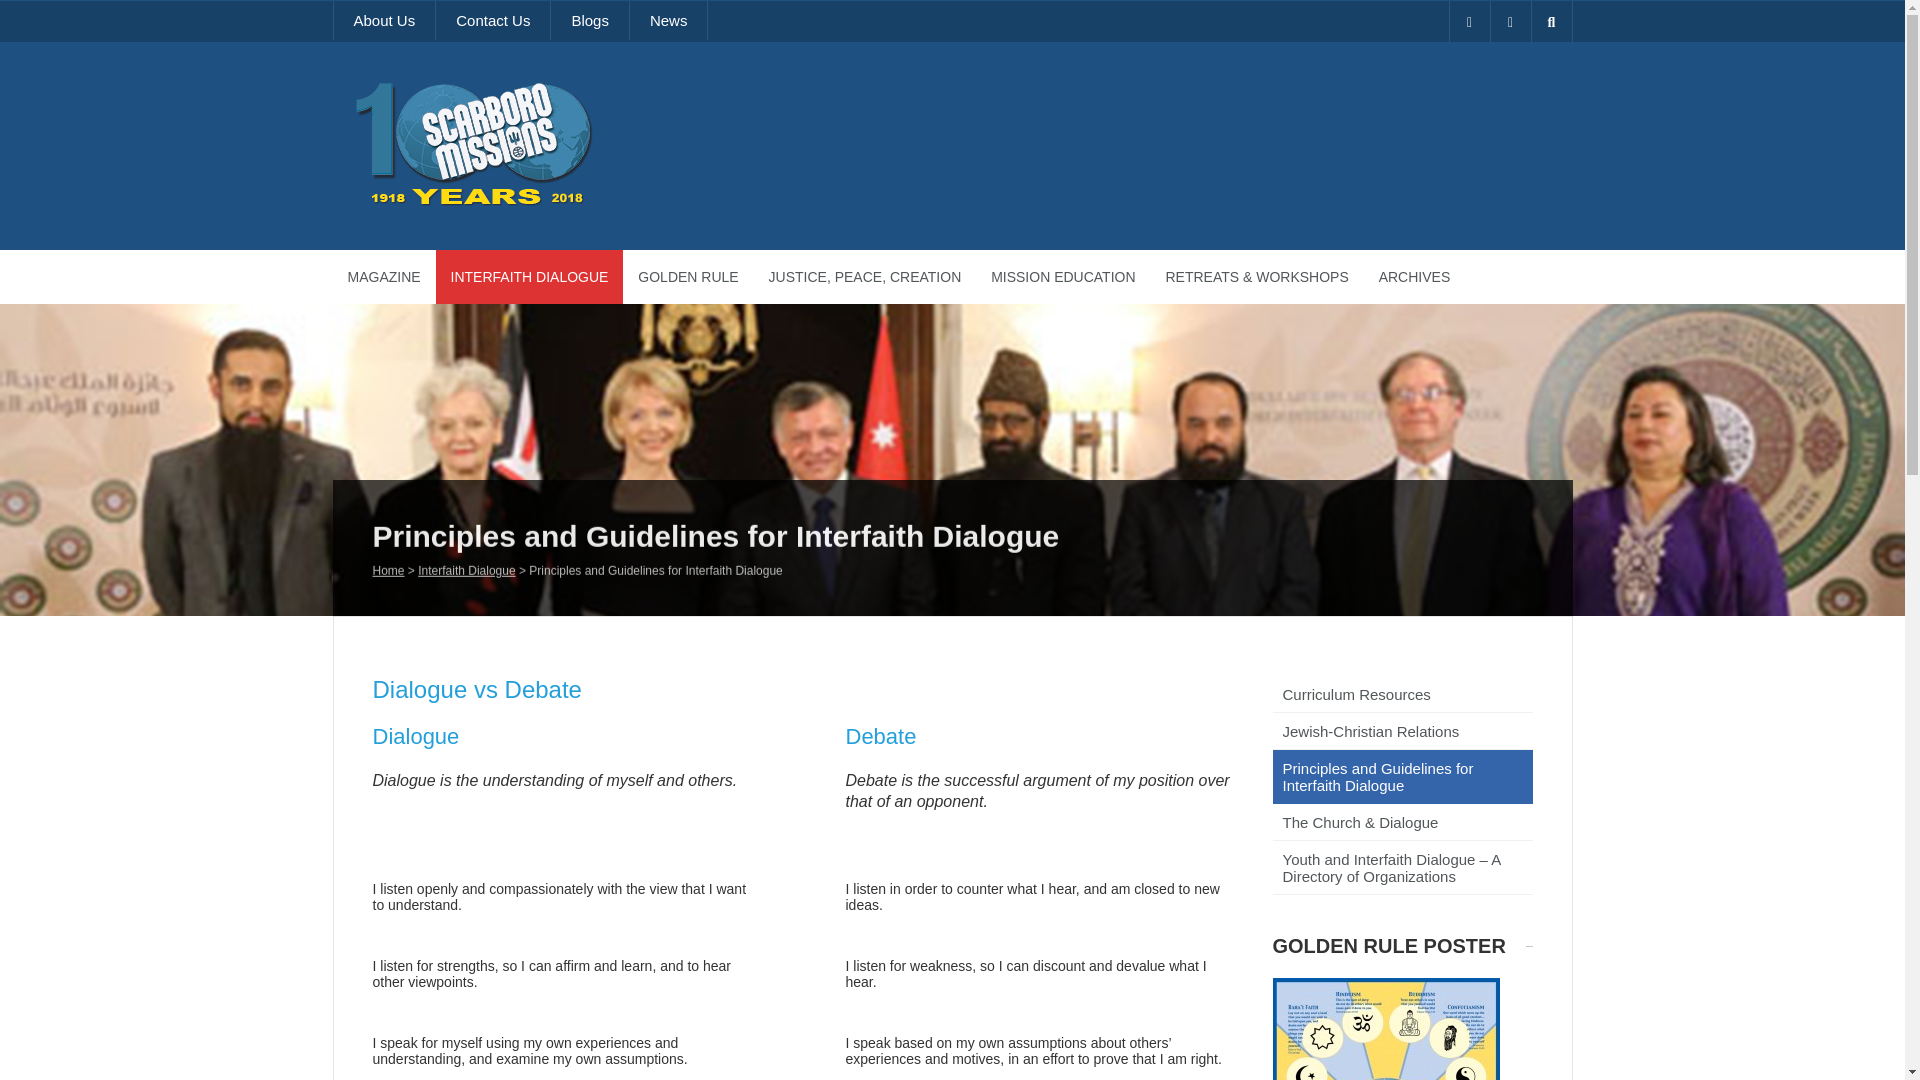 The image size is (1920, 1080). Describe the element at coordinates (687, 276) in the screenshot. I see `GOLDEN RULE` at that location.